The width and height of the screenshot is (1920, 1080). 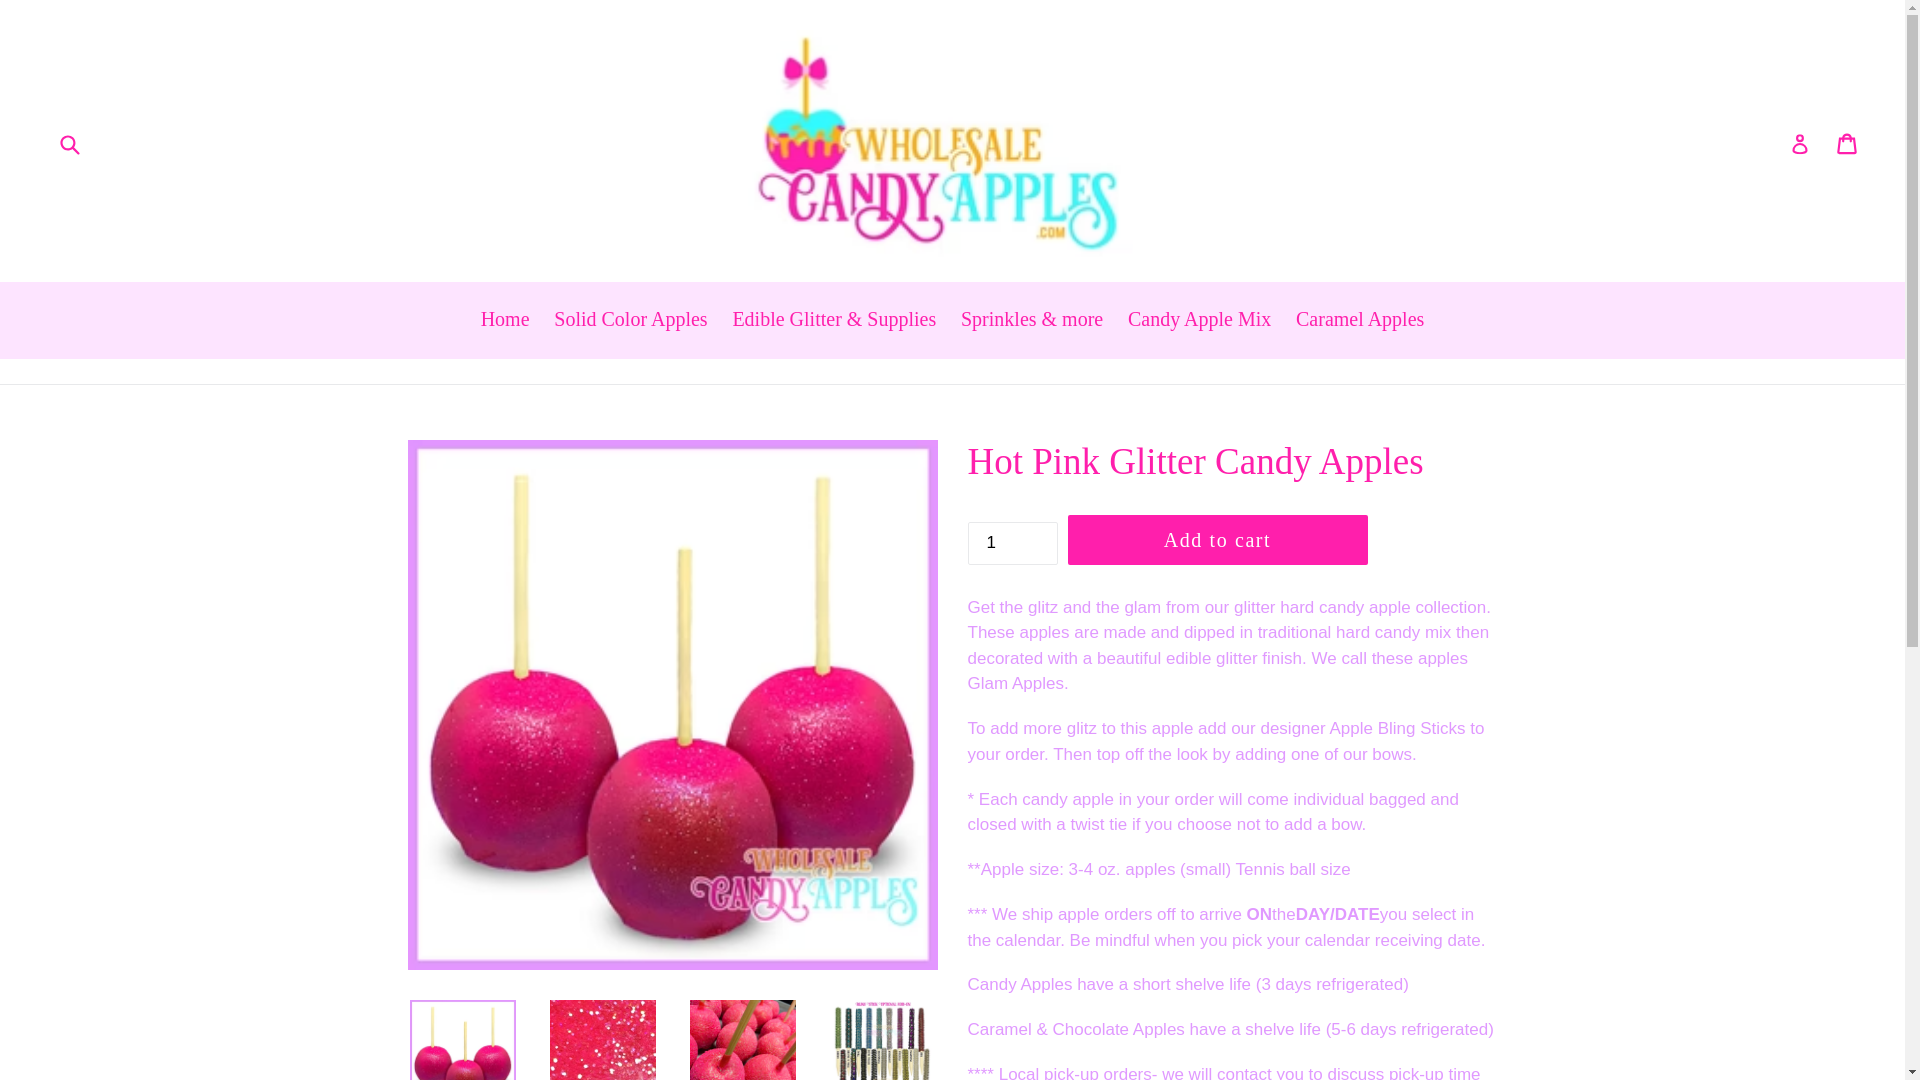 I want to click on Caramel Apples, so click(x=1360, y=320).